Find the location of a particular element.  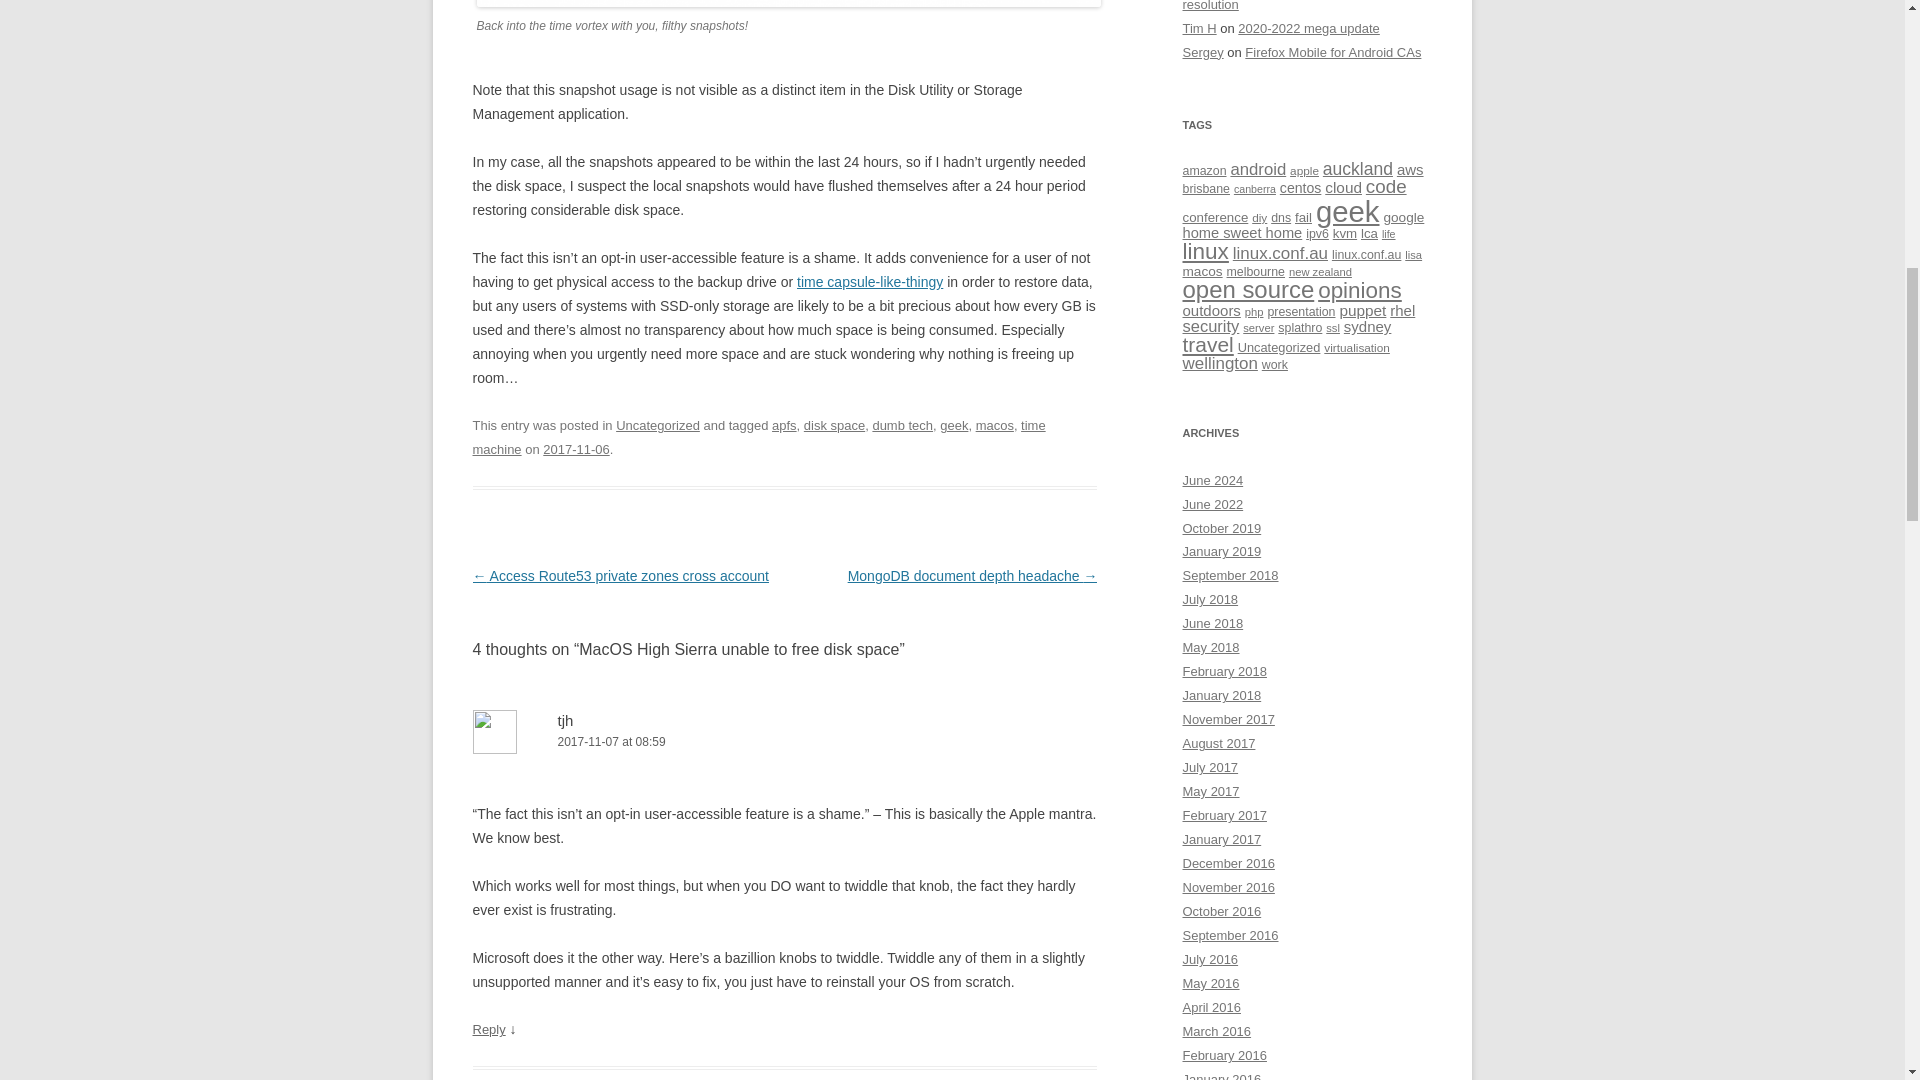

apfs is located at coordinates (784, 425).